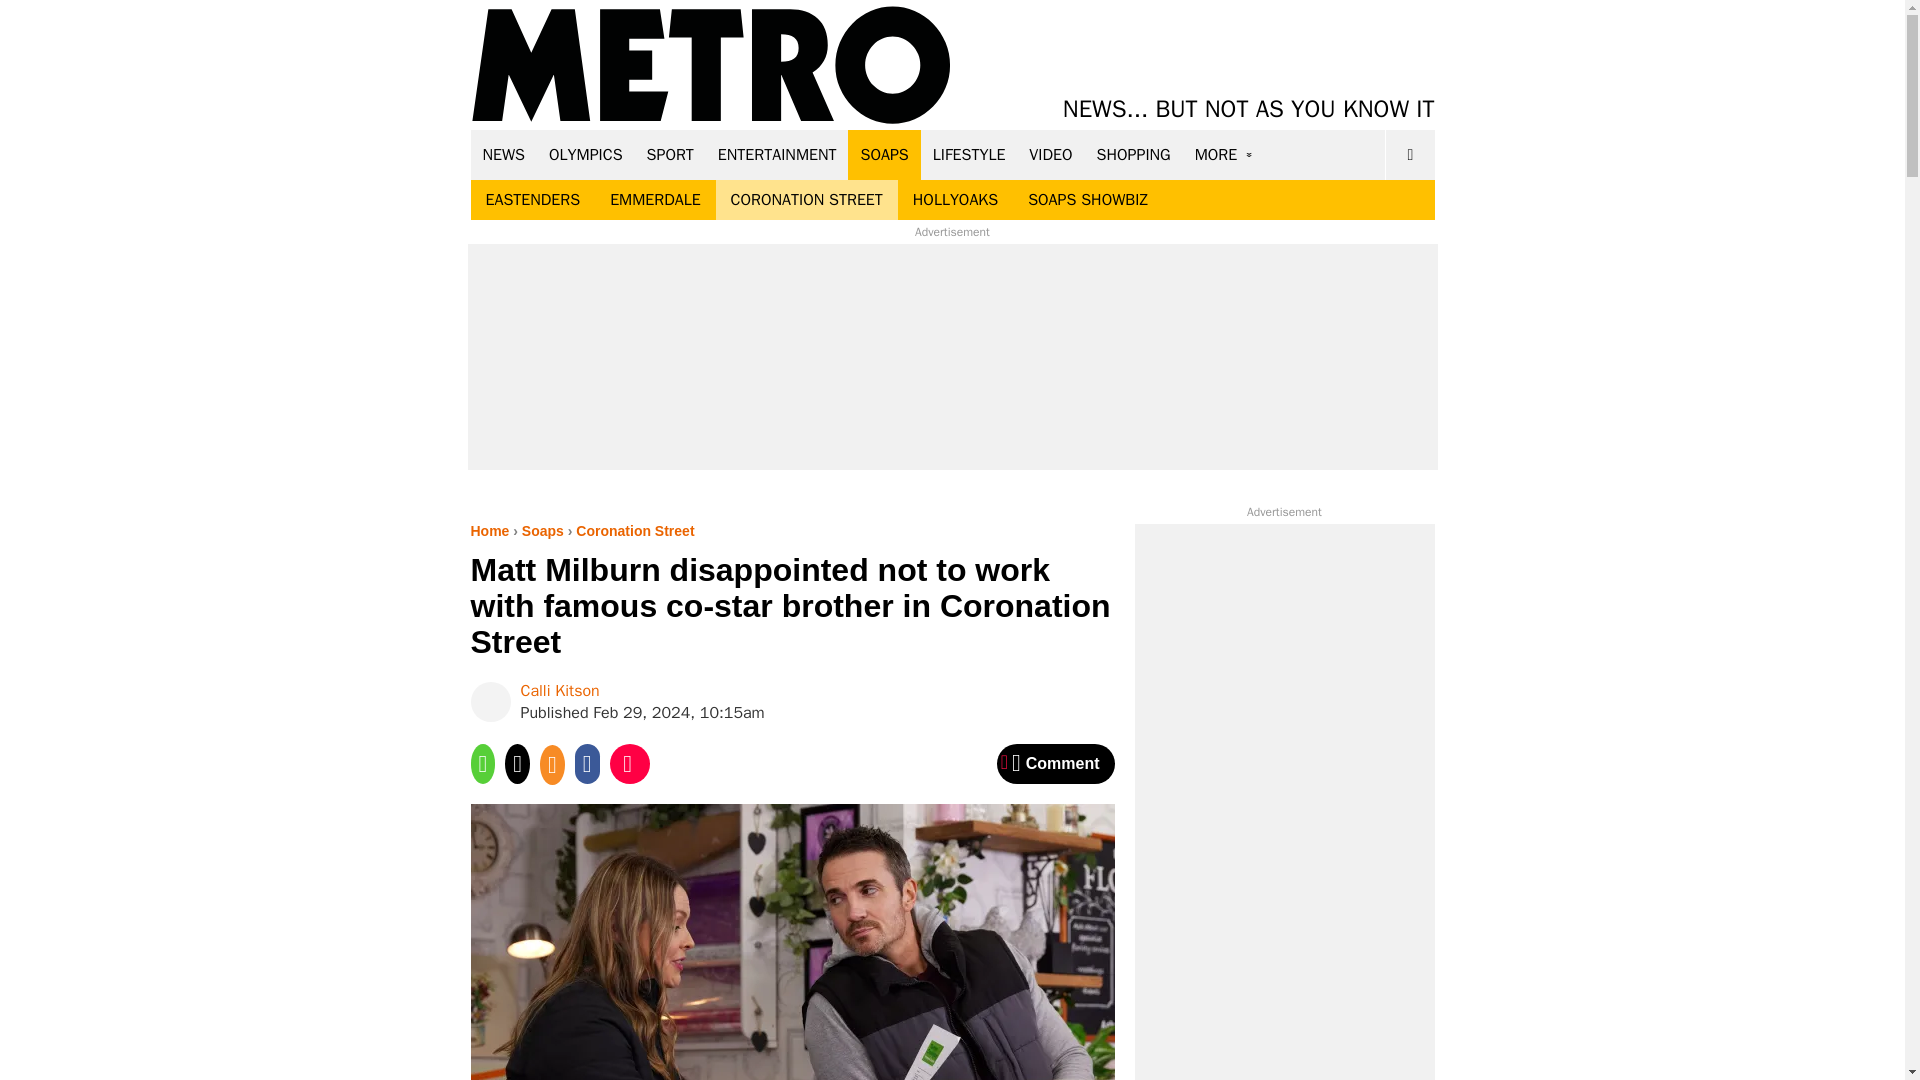  Describe the element at coordinates (532, 200) in the screenshot. I see `EASTENDERS` at that location.